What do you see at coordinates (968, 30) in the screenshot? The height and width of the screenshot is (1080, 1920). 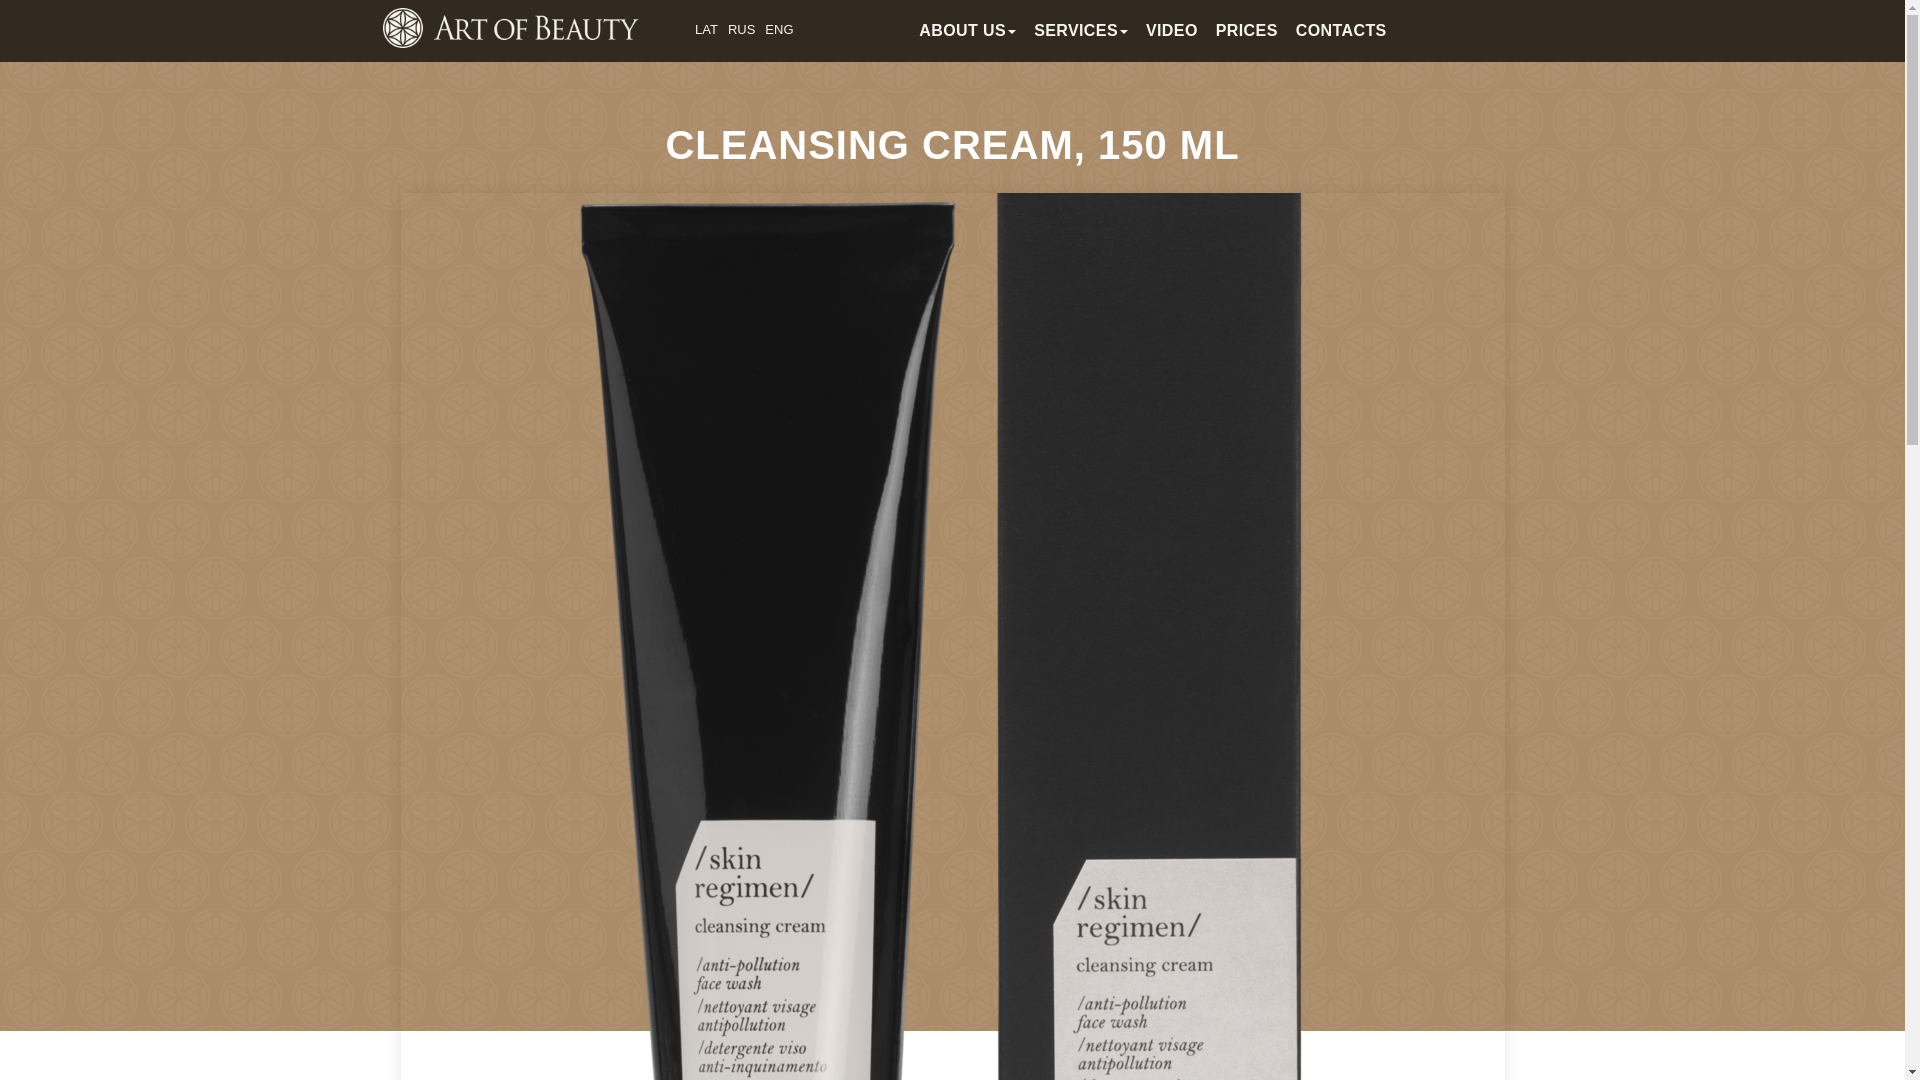 I see `About Us` at bounding box center [968, 30].